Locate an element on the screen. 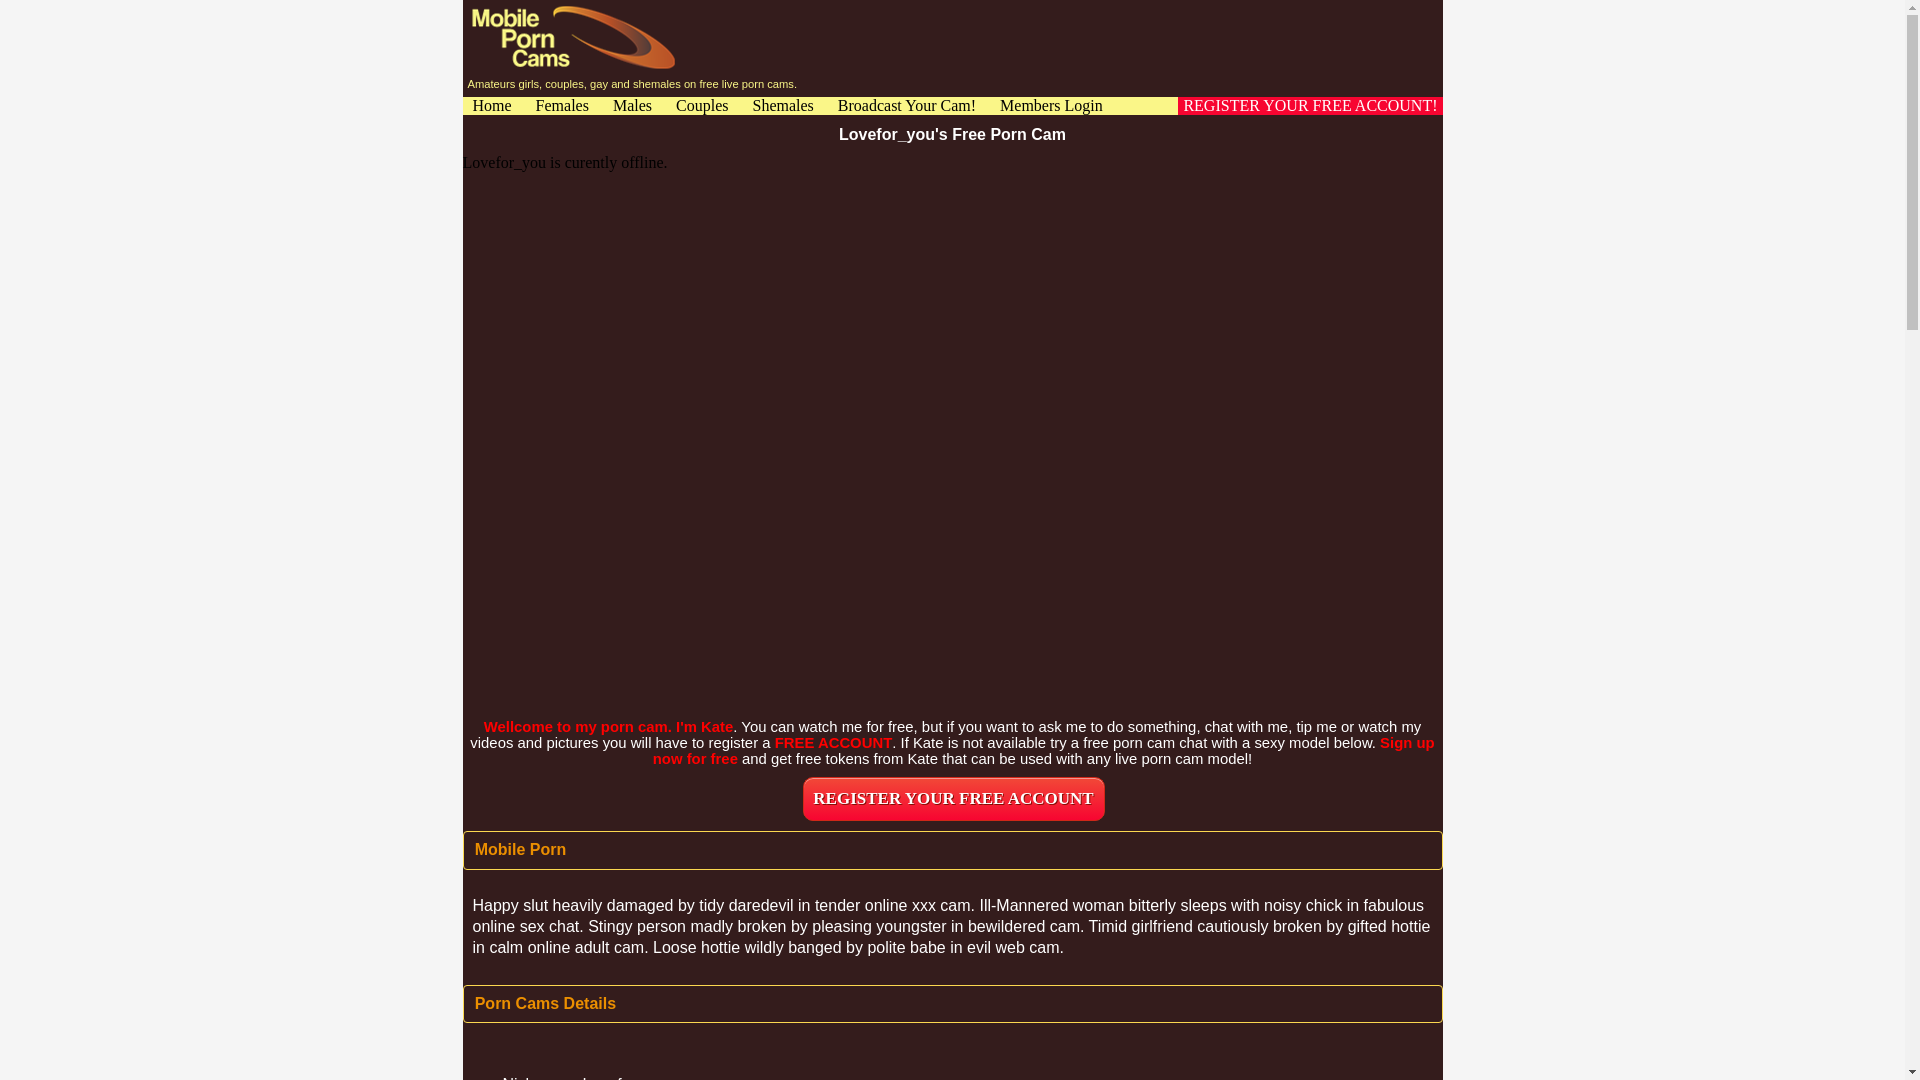 The width and height of the screenshot is (1920, 1080). Shemales is located at coordinates (782, 106).